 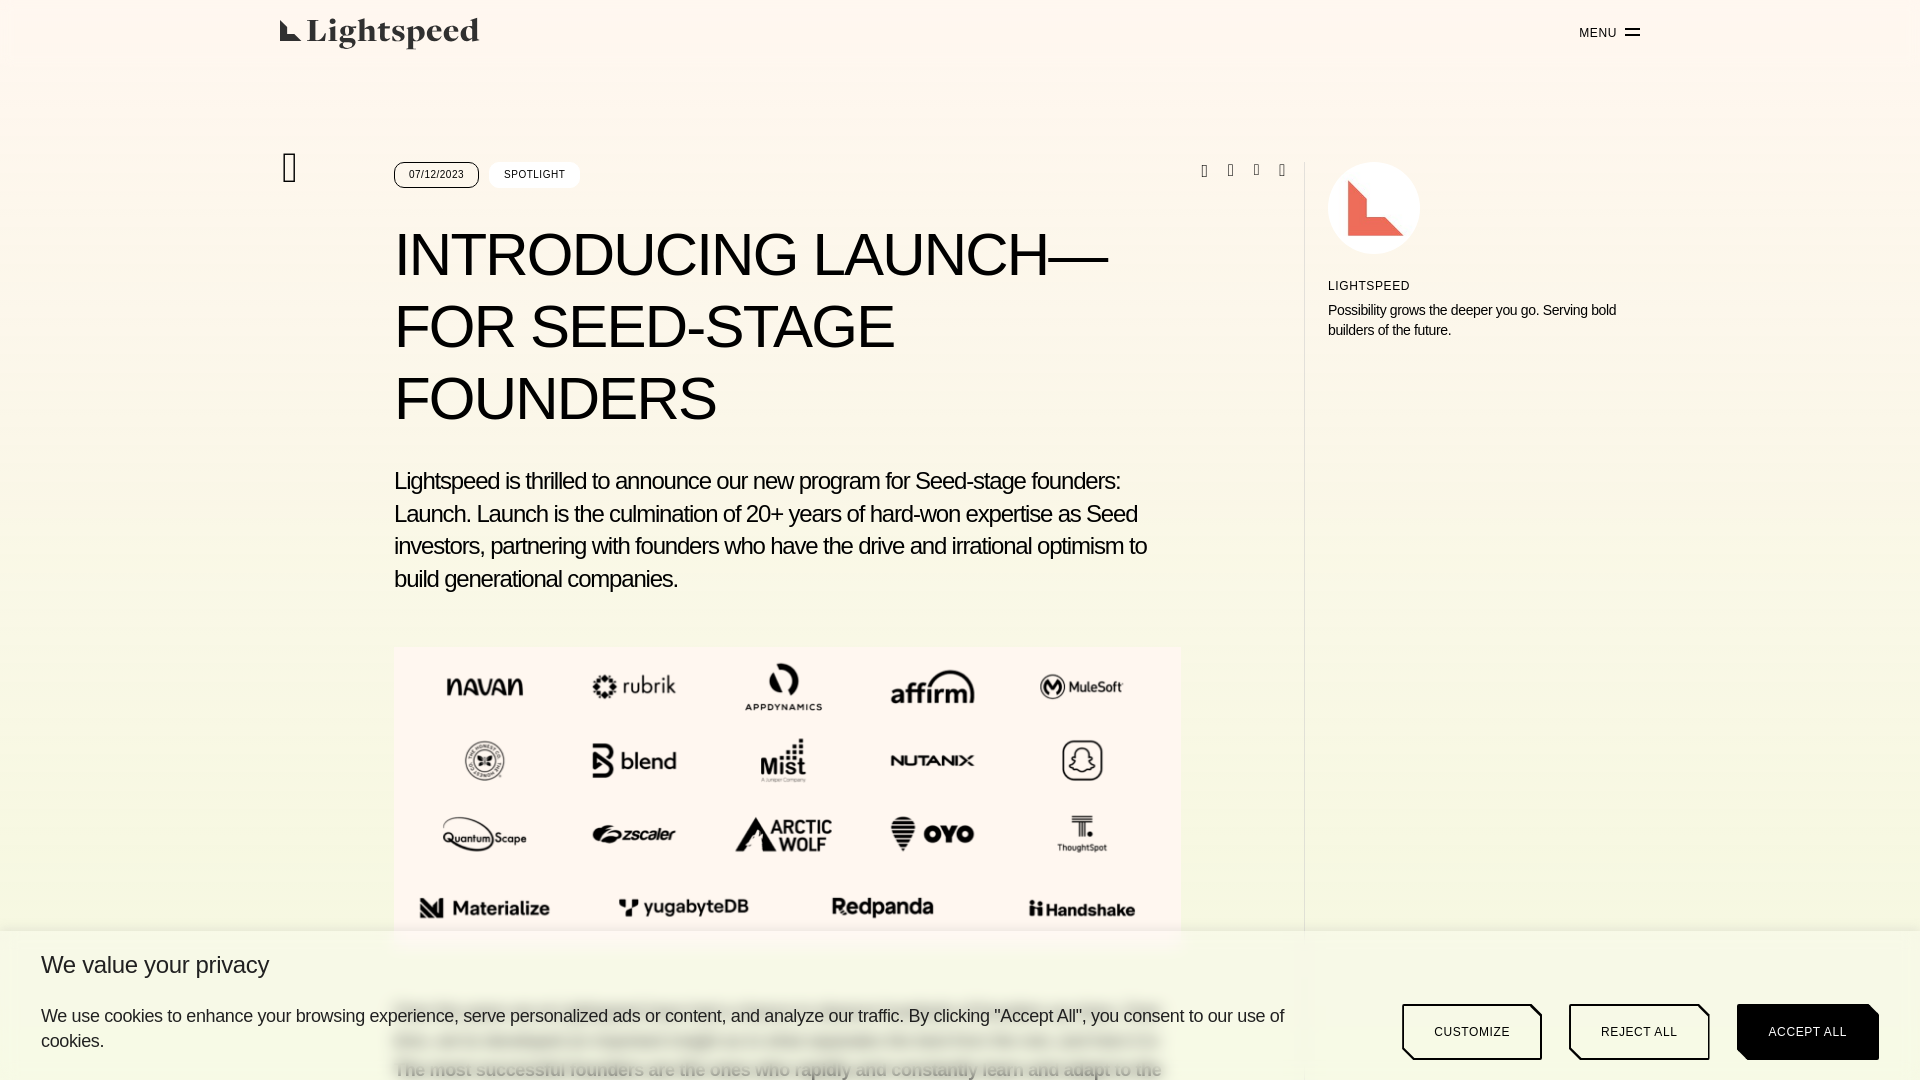 I want to click on MENU, so click(x=1602, y=33).